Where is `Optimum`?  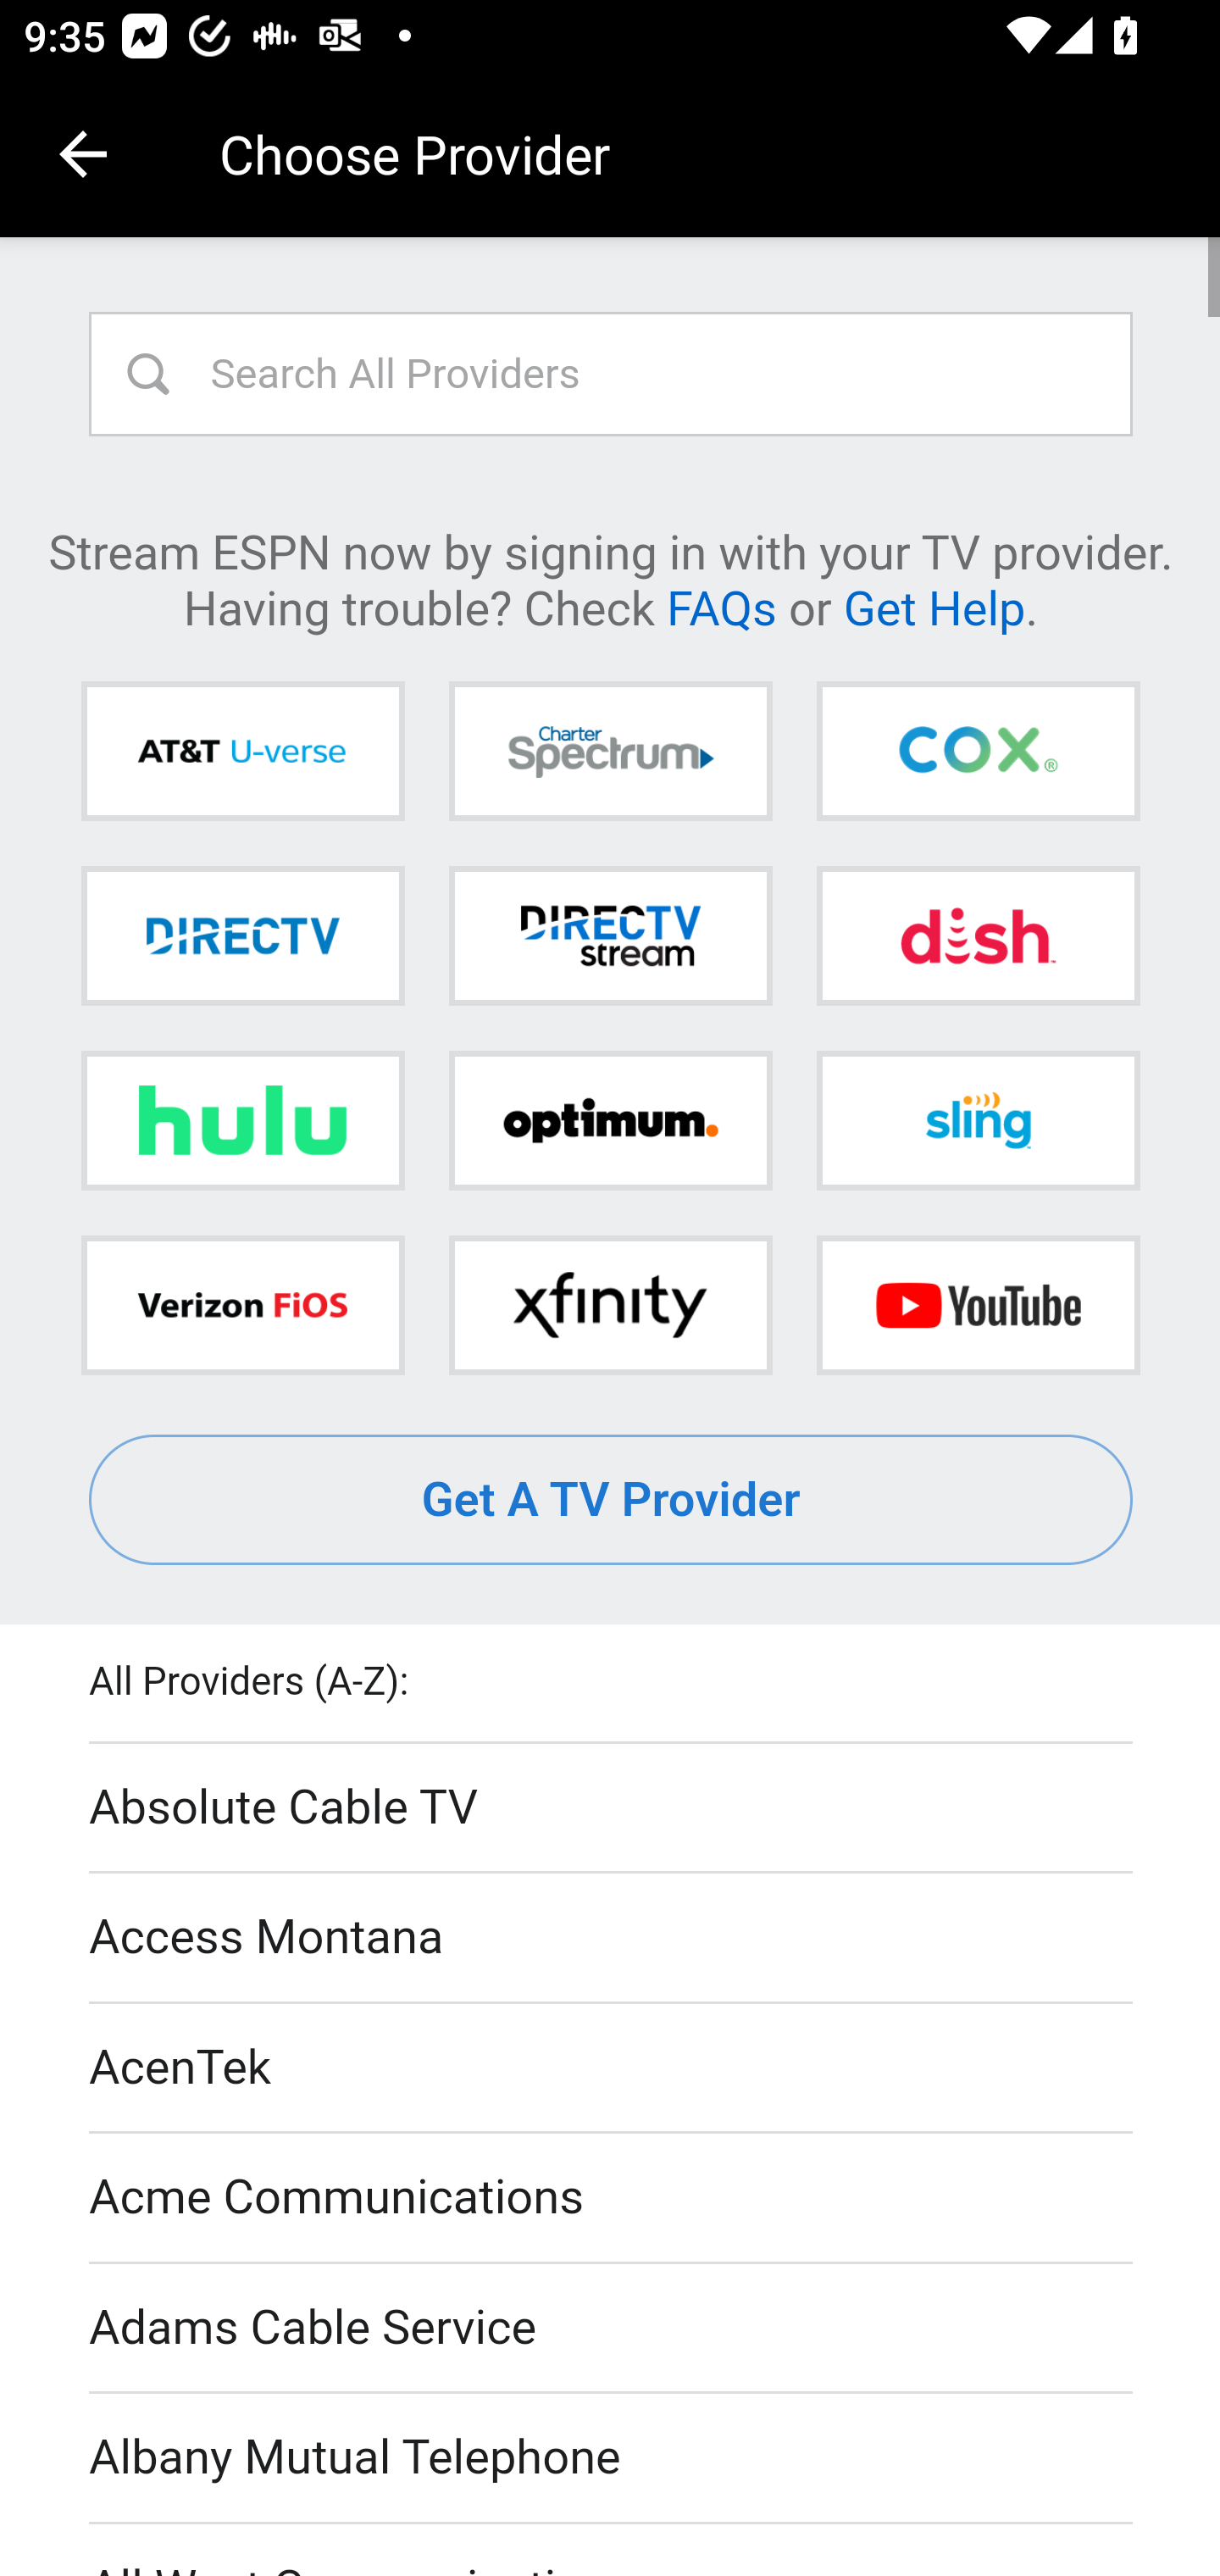
Optimum is located at coordinates (610, 1120).